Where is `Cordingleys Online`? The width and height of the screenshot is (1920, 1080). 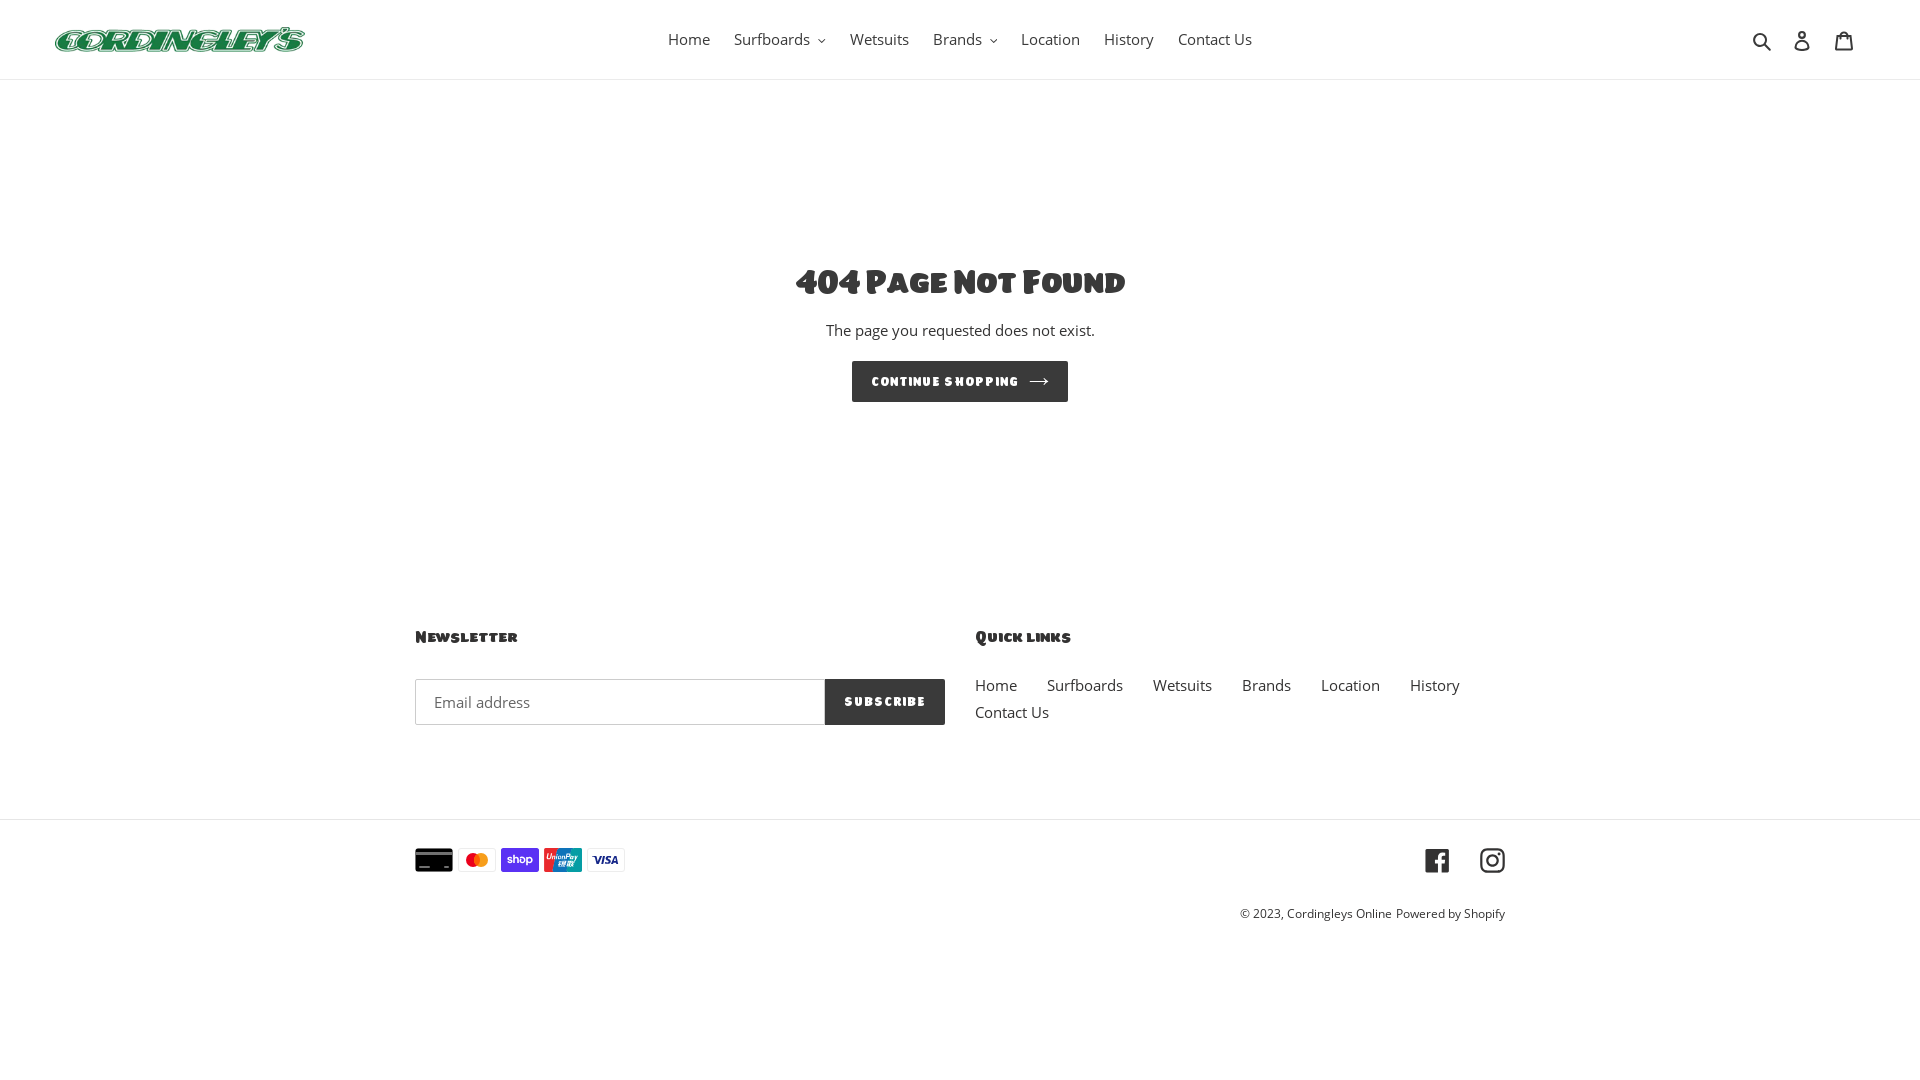 Cordingleys Online is located at coordinates (1340, 913).